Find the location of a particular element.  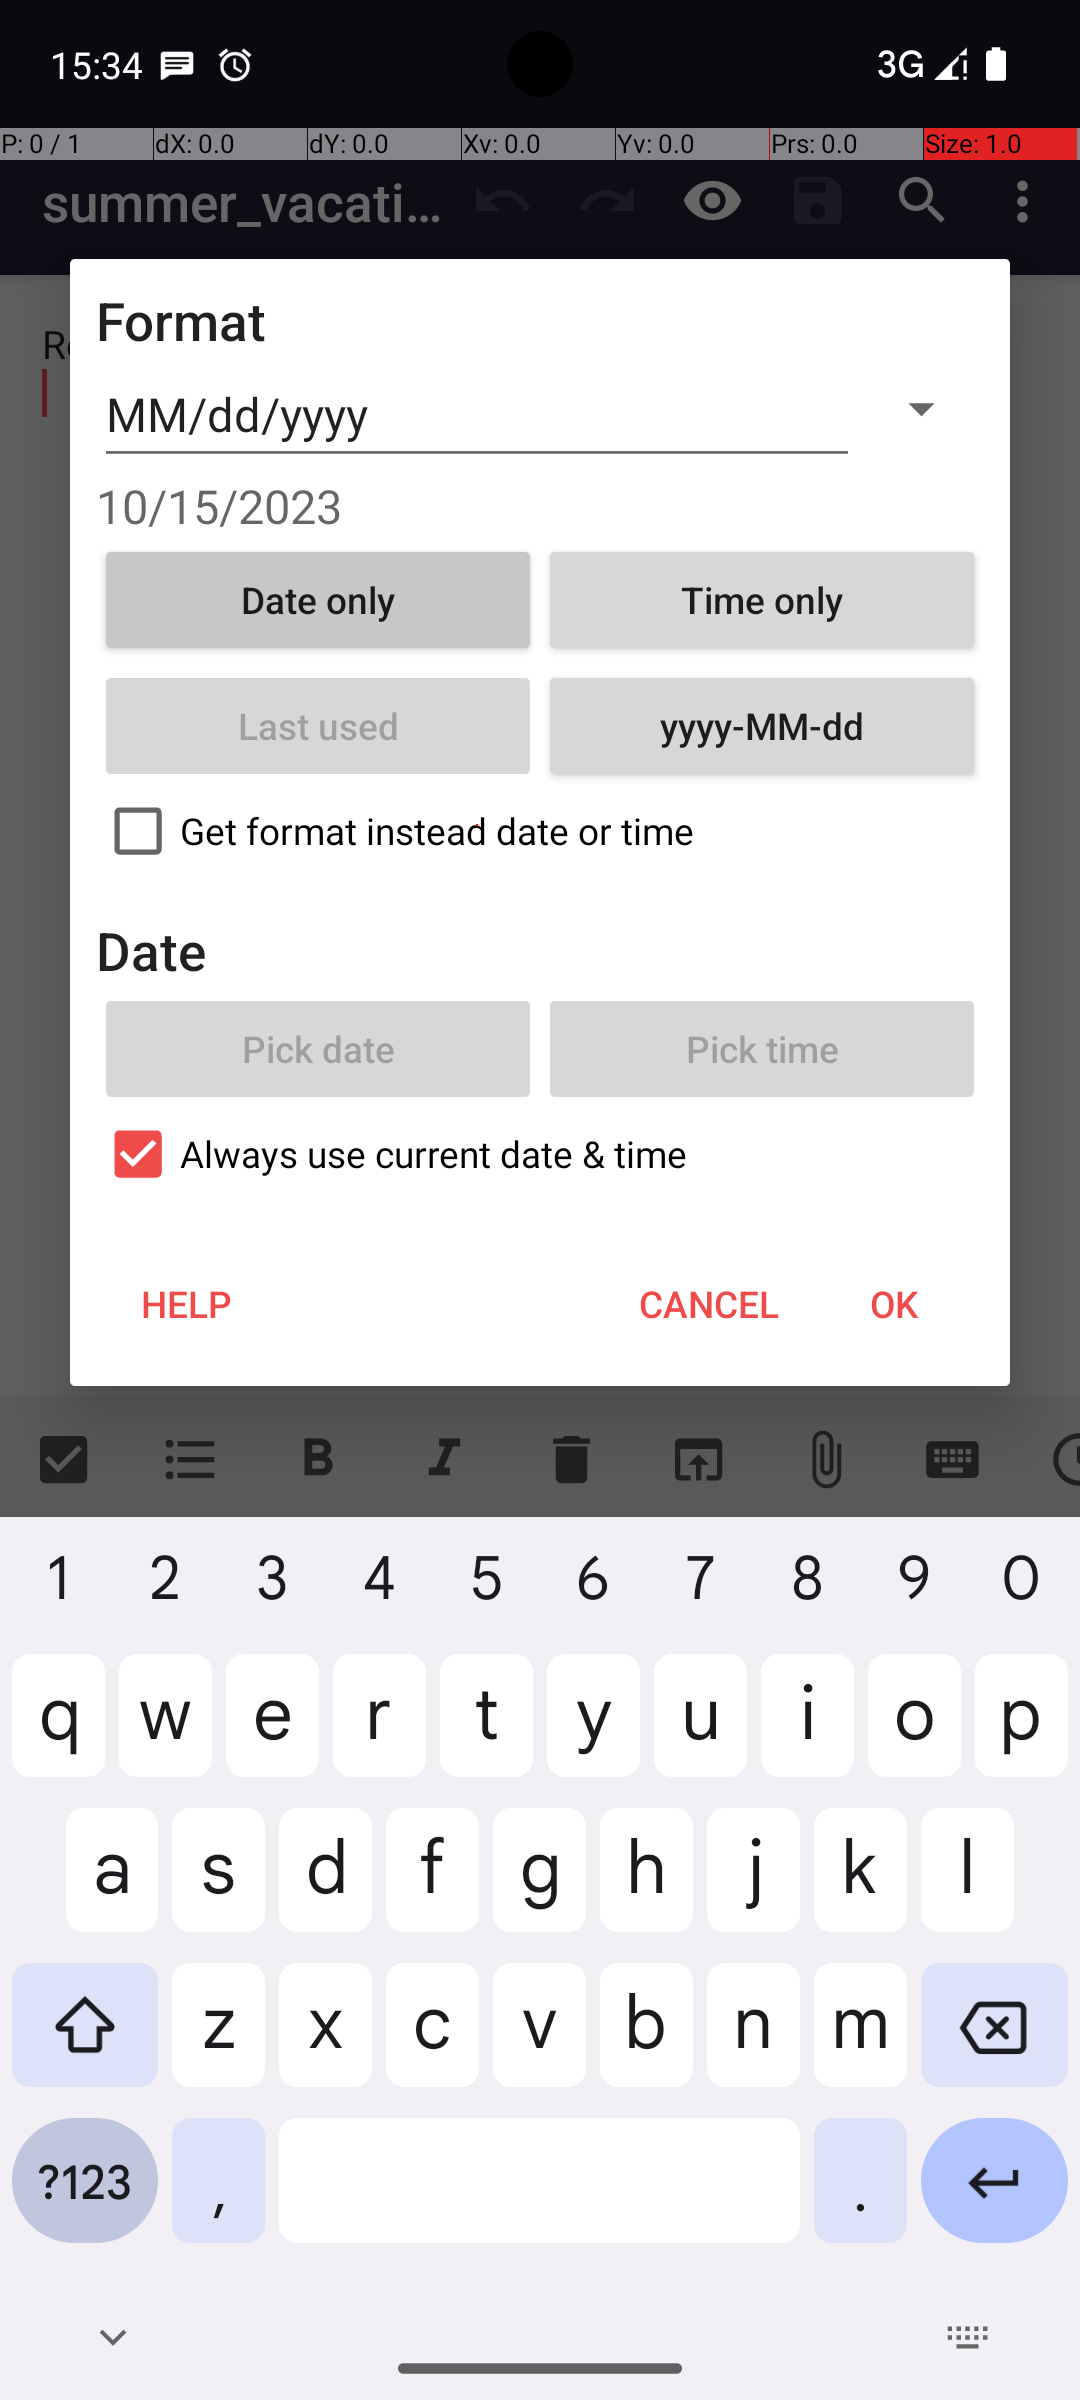

MM/dd/yyyy is located at coordinates (477, 415).